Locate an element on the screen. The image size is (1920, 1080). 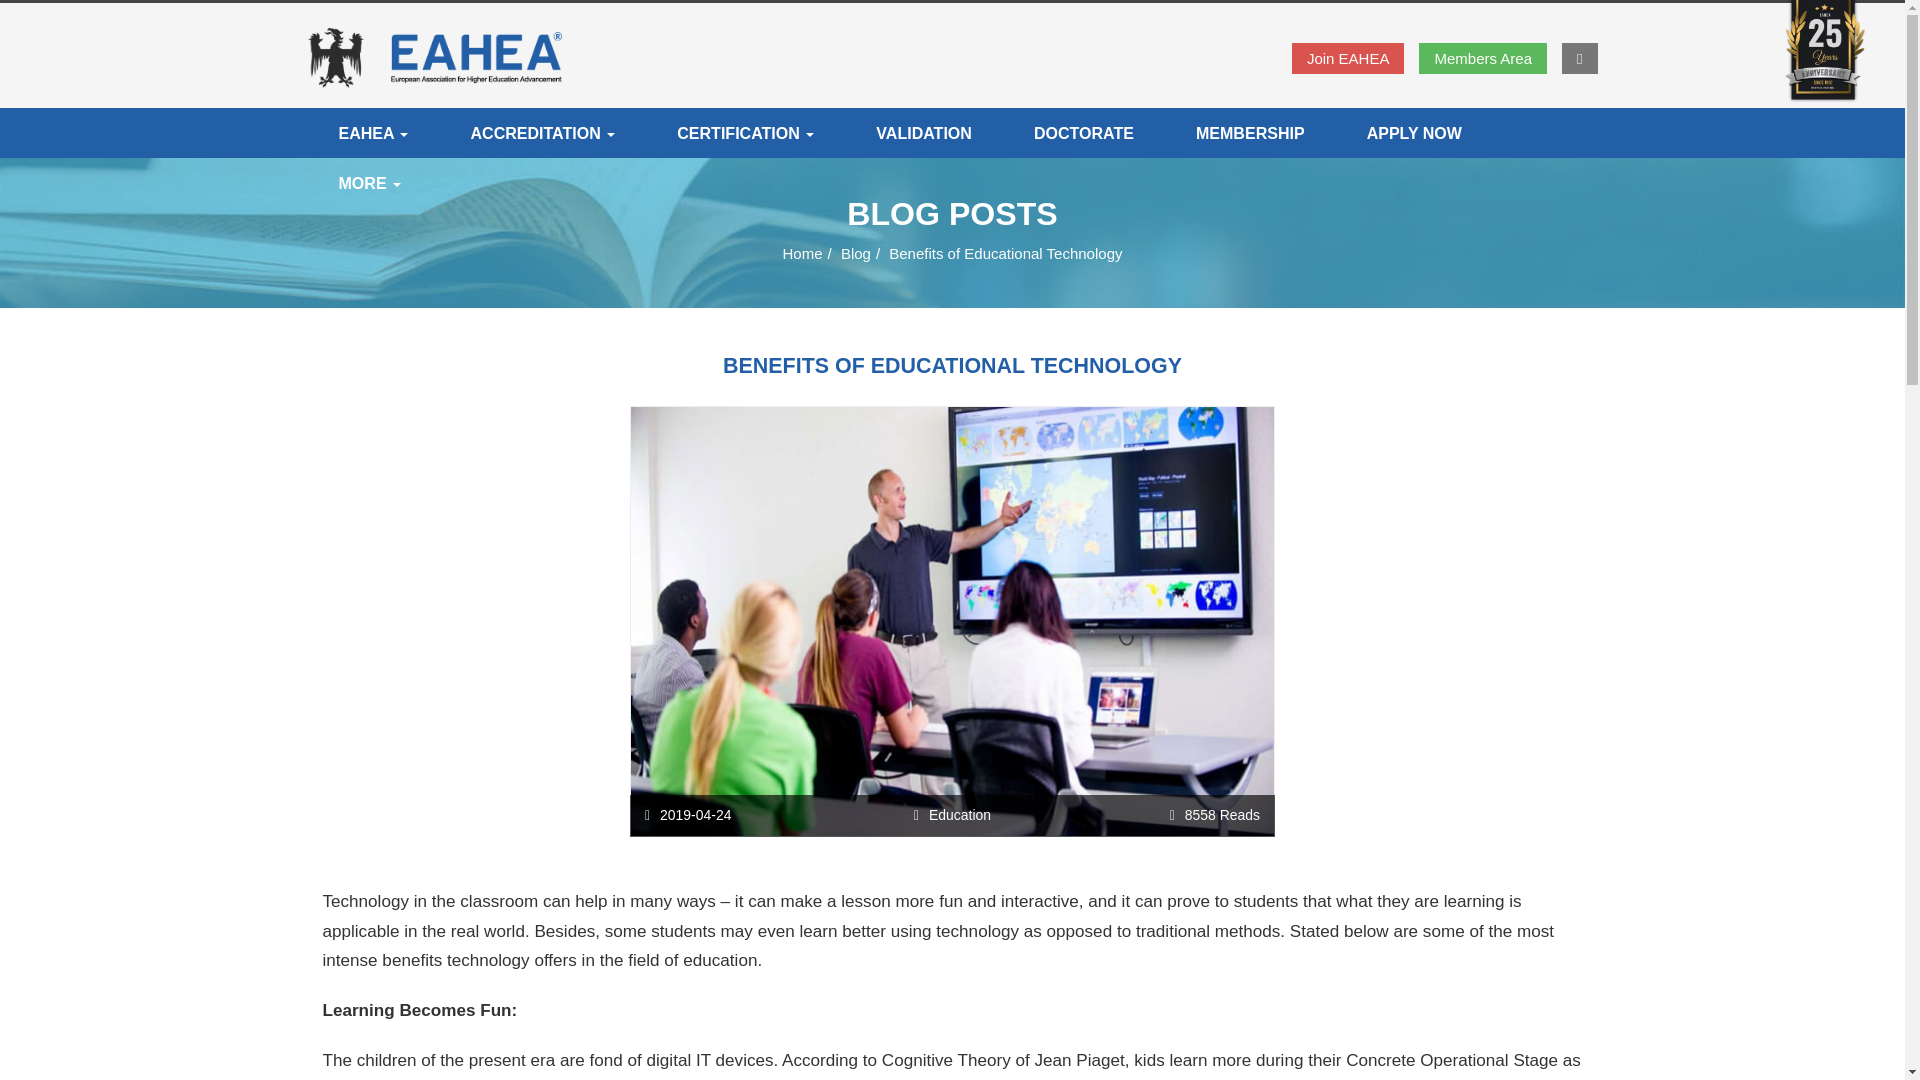
EAHEA is located at coordinates (373, 132).